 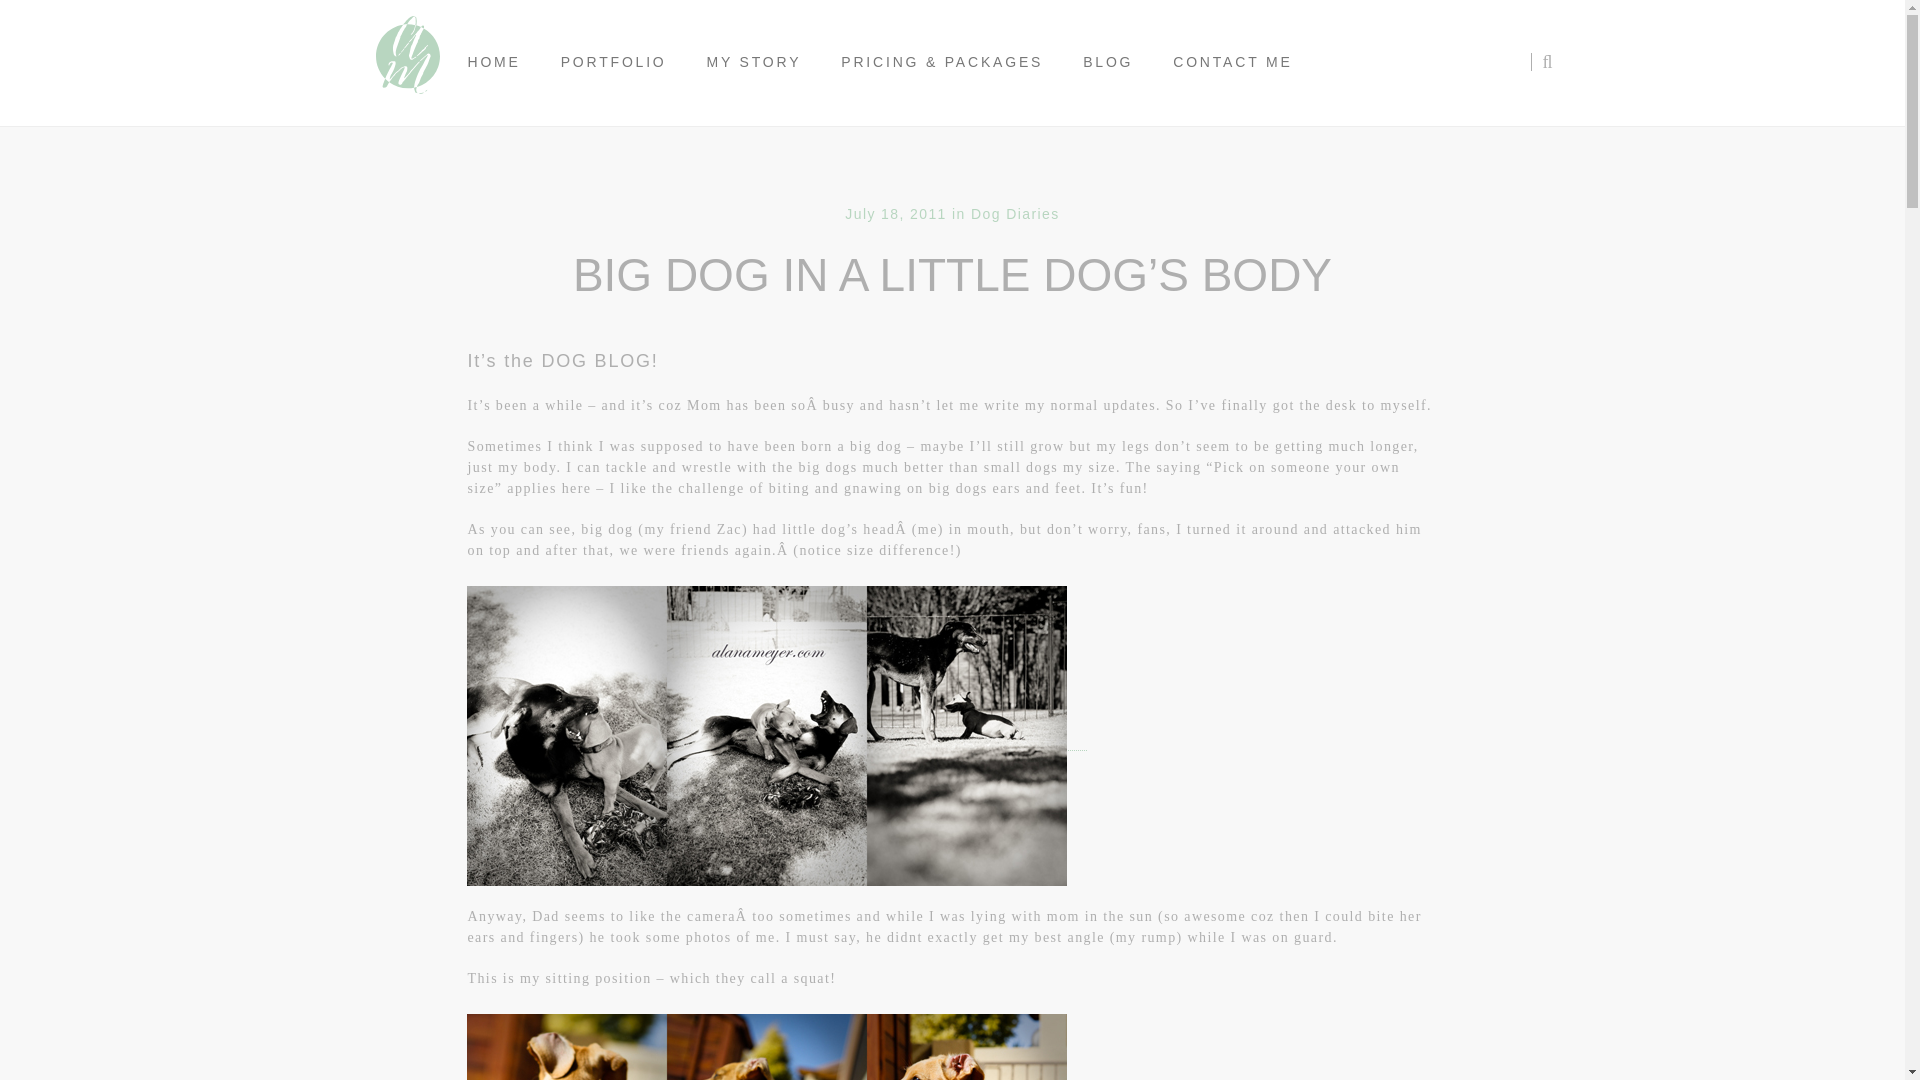 I want to click on Blog, so click(x=1108, y=62).